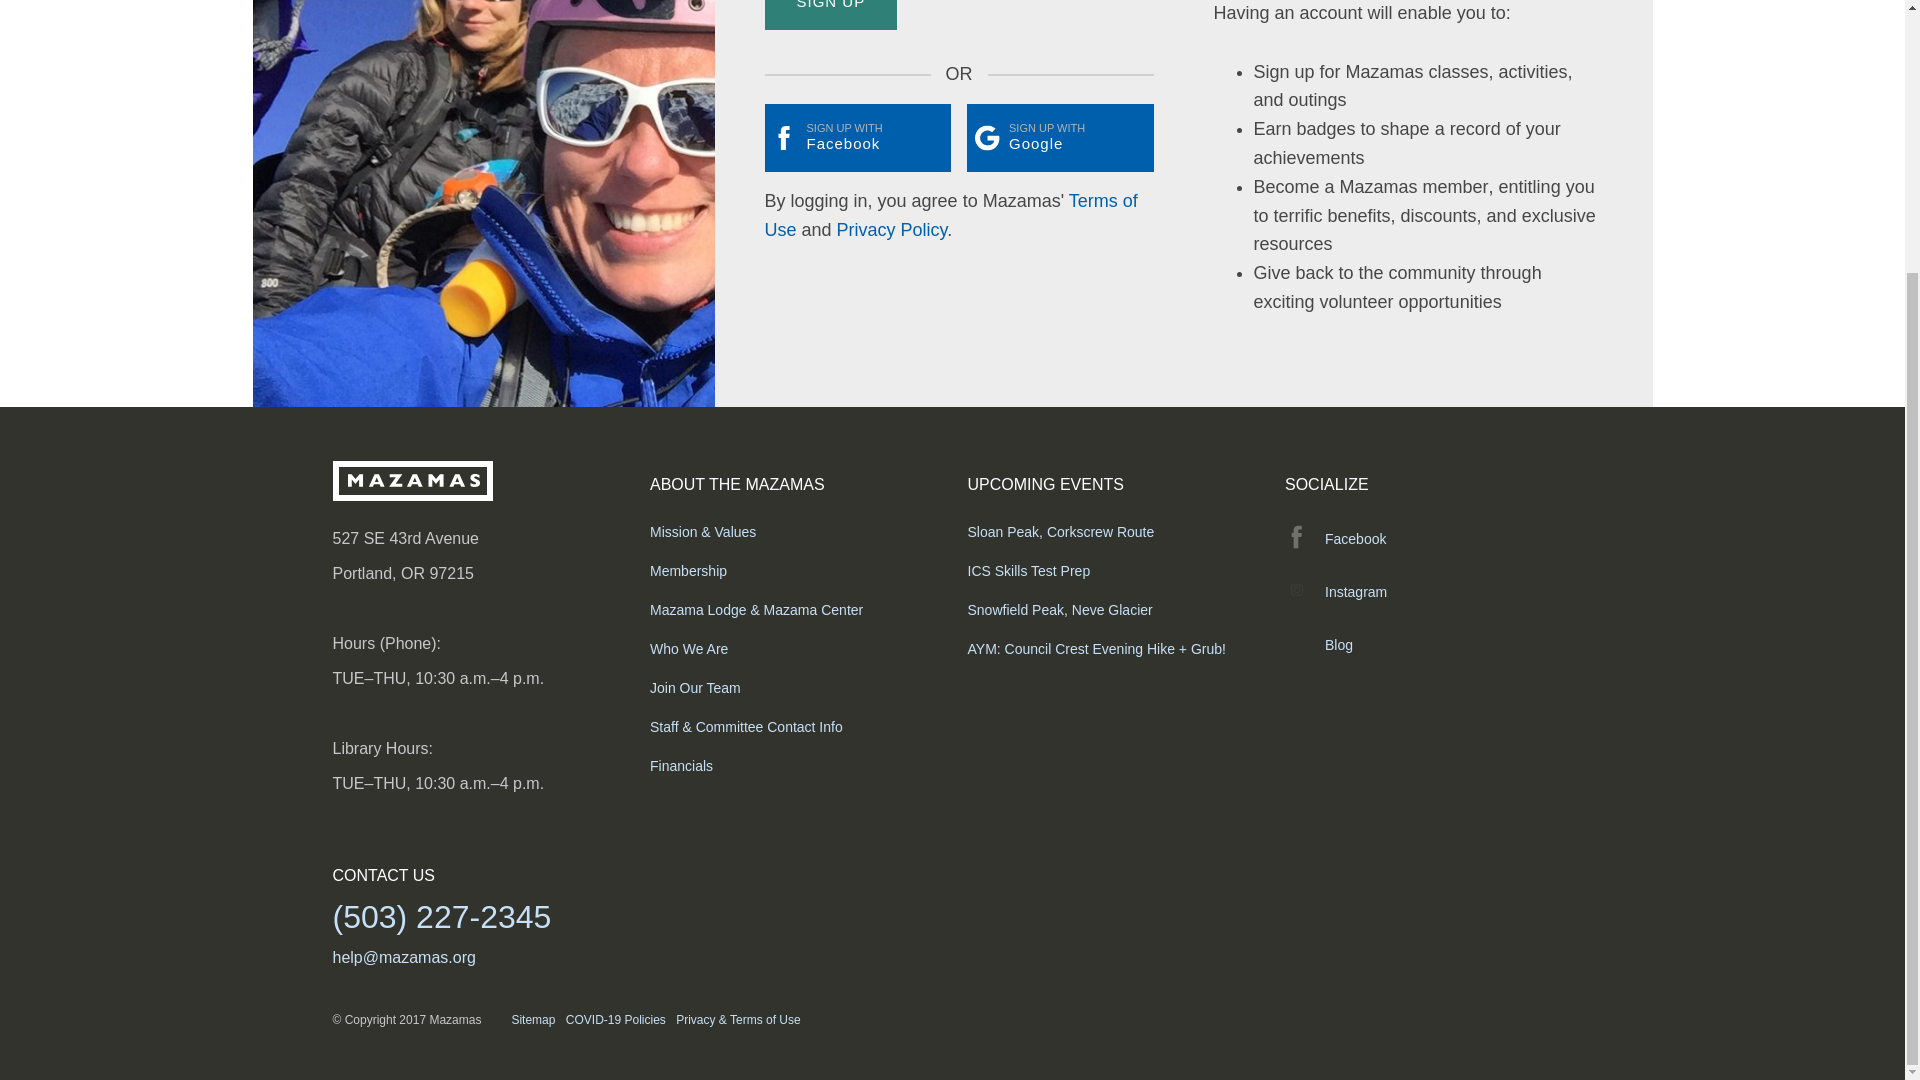 This screenshot has width=1920, height=1080. What do you see at coordinates (616, 1020) in the screenshot?
I see `COVID-19 Policies` at bounding box center [616, 1020].